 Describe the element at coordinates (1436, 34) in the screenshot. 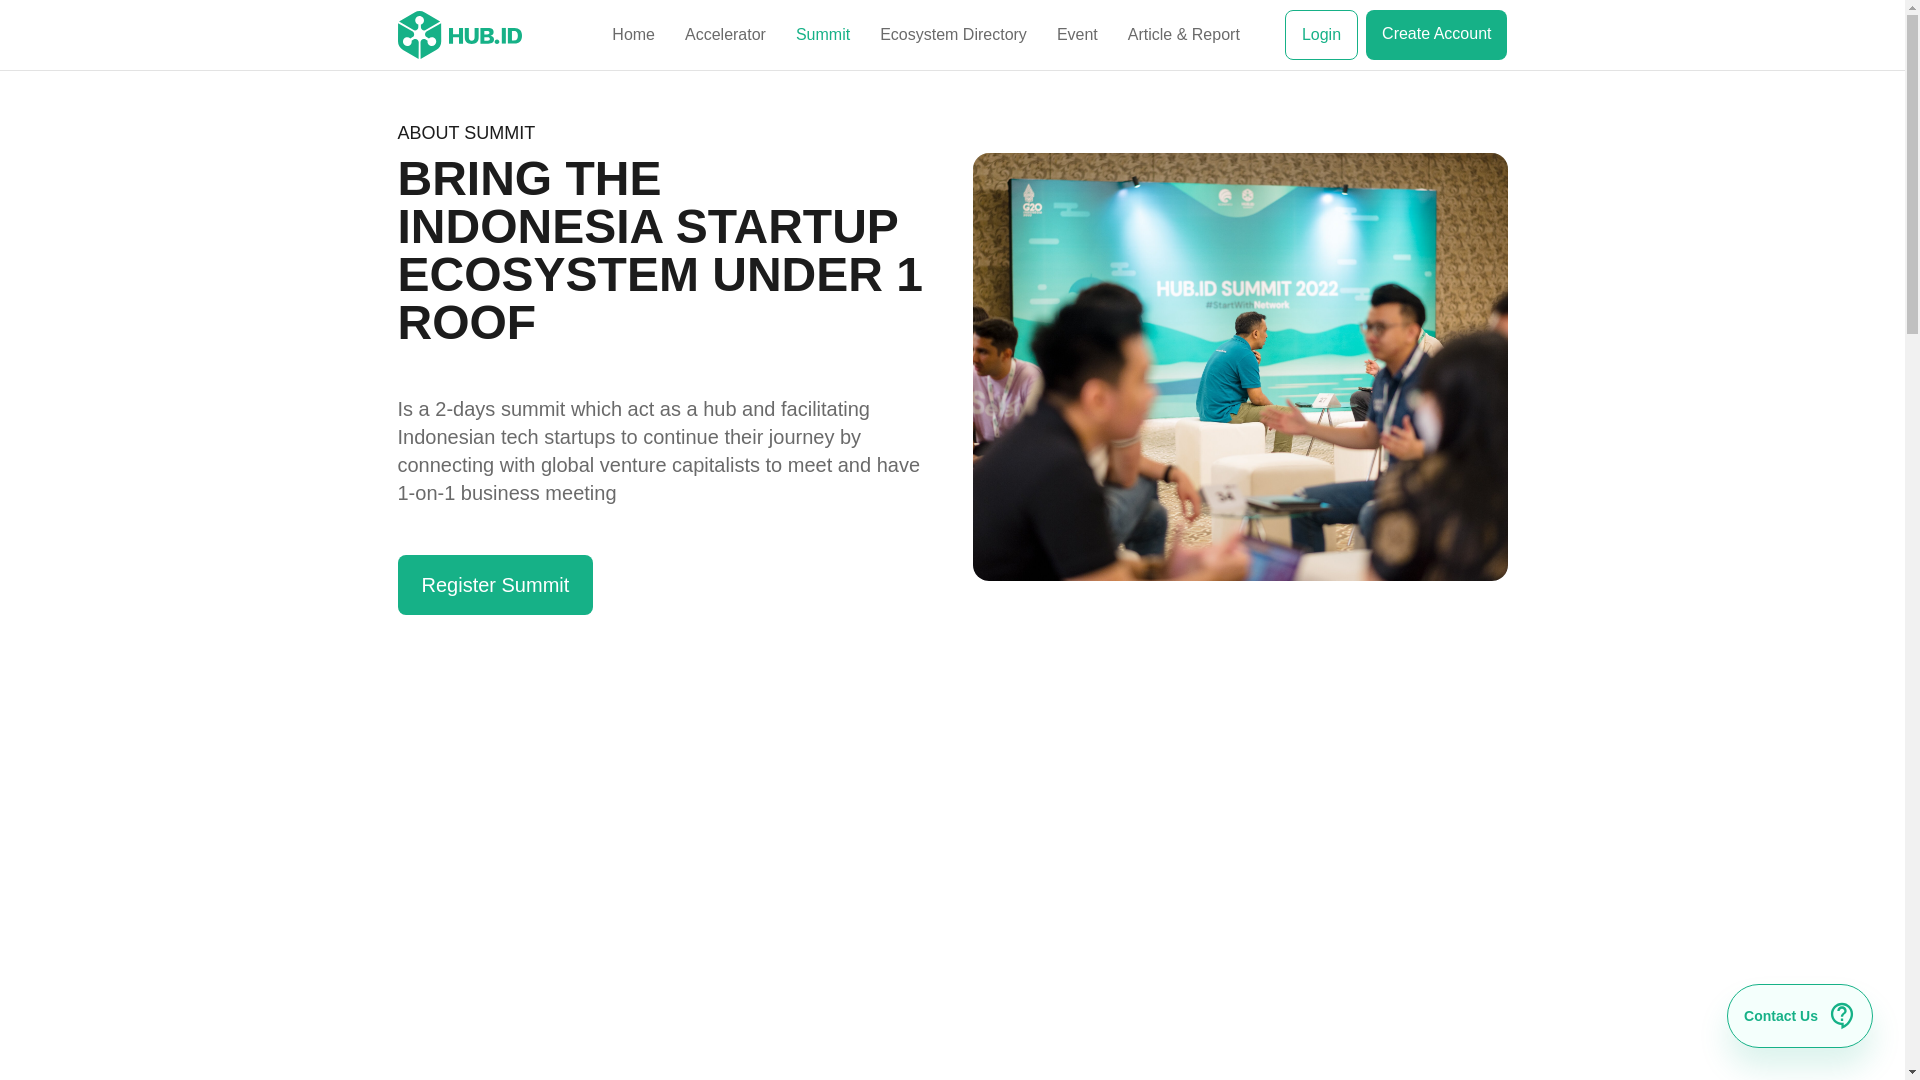

I see `Create Account` at that location.